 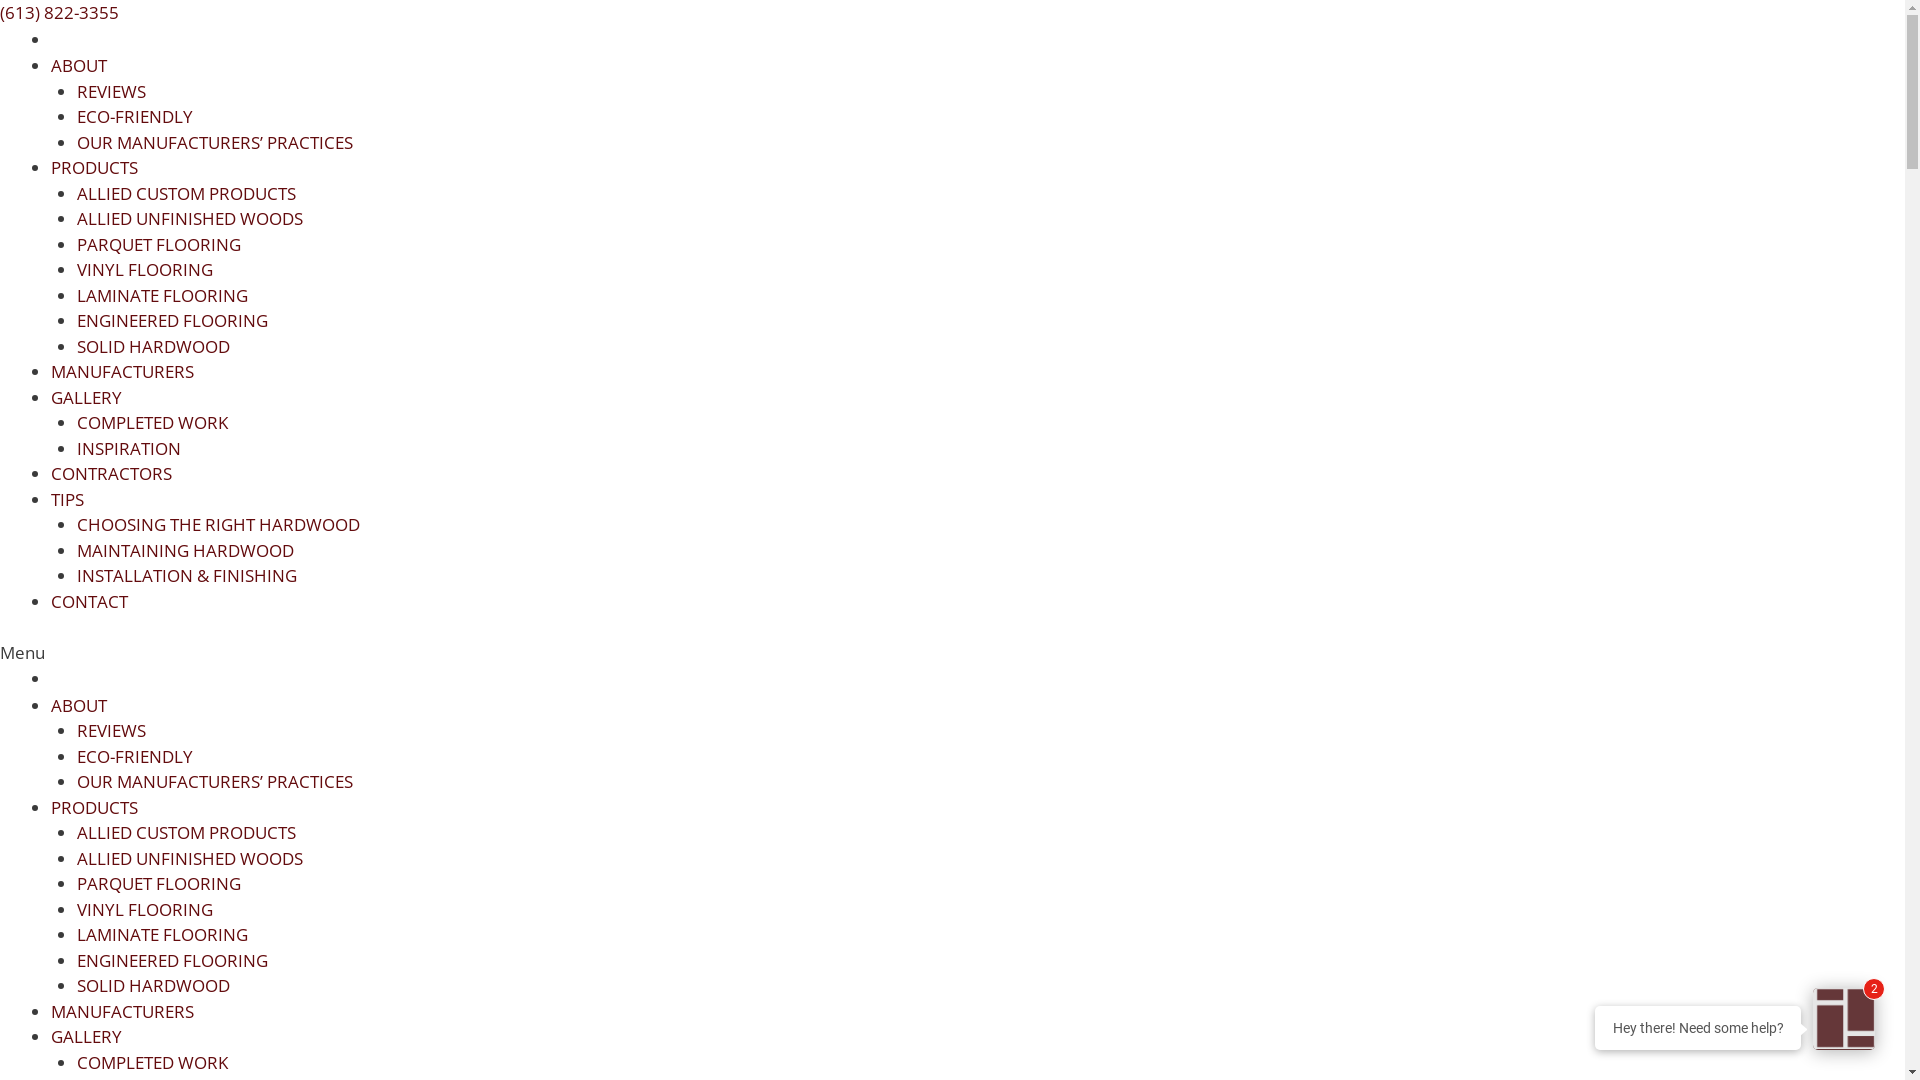 I want to click on CONTRACTORS, so click(x=112, y=474).